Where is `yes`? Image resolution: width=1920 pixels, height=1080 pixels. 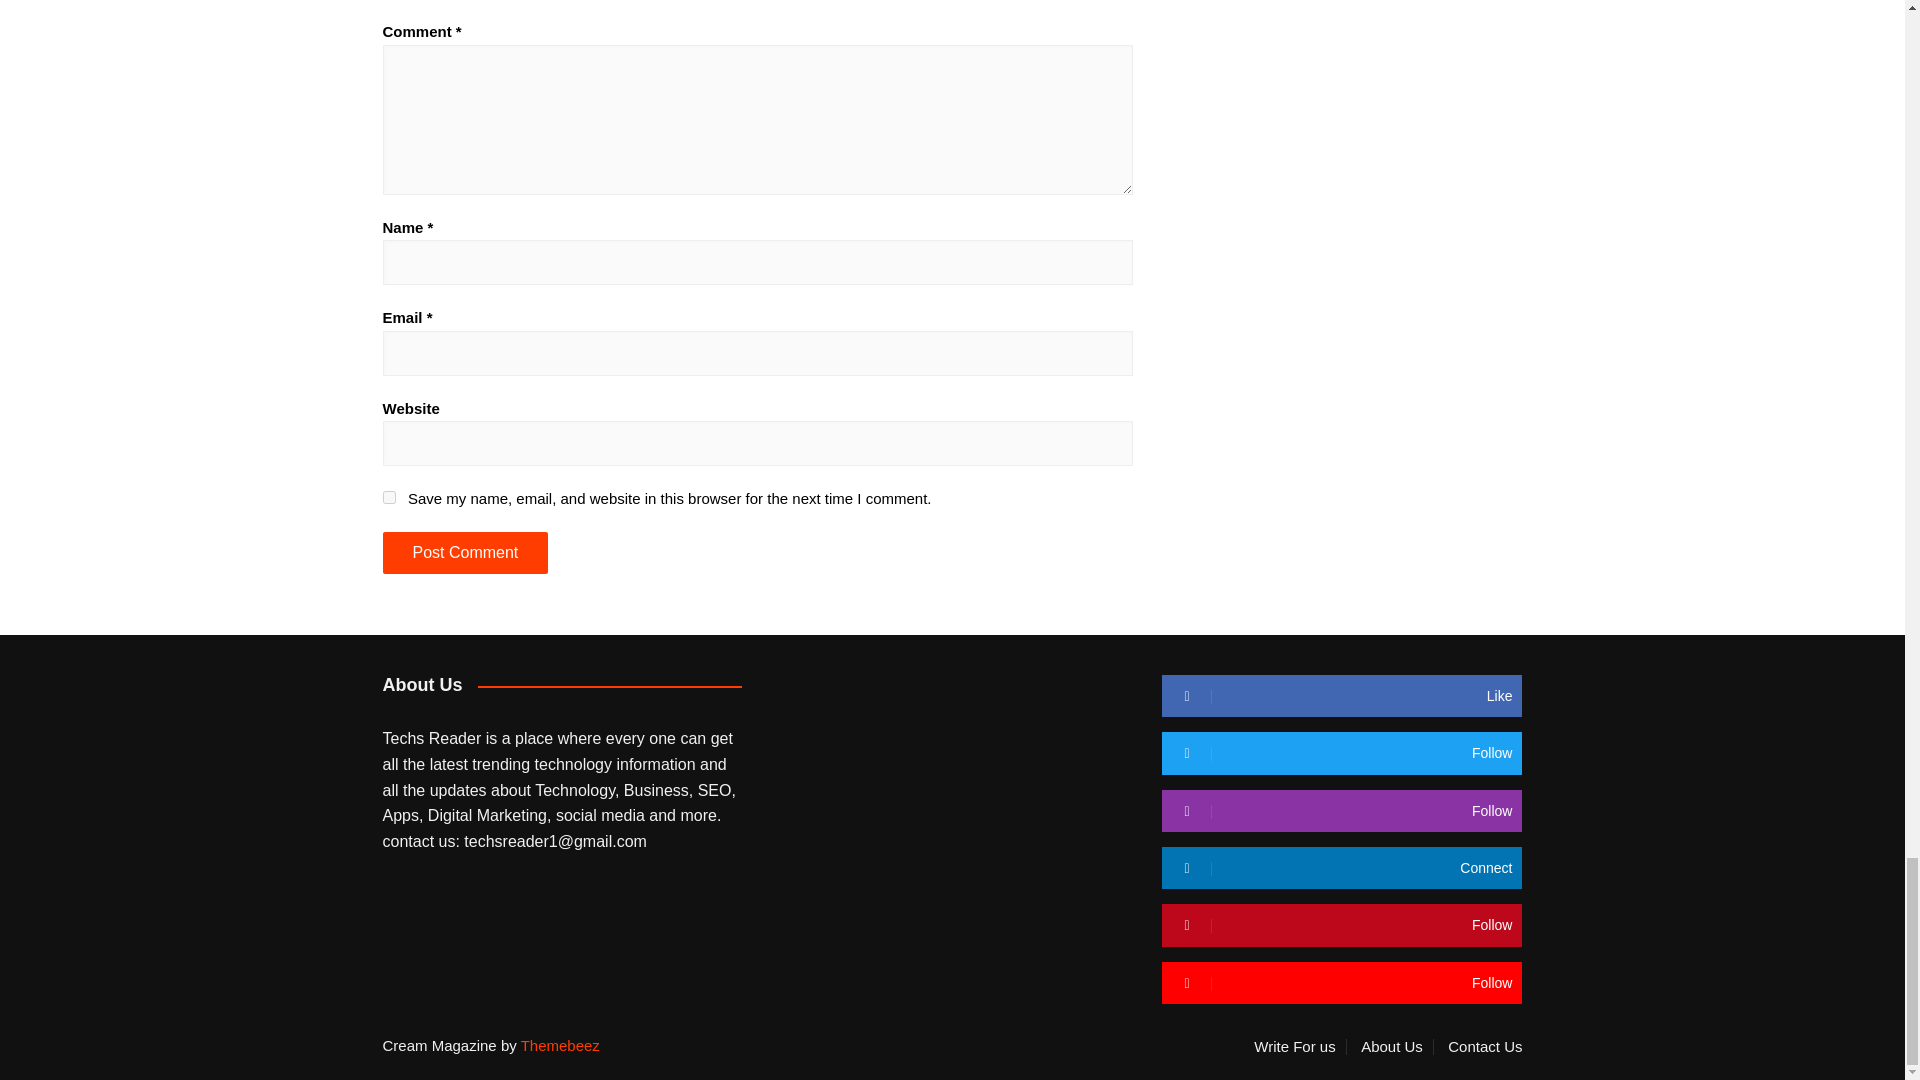
yes is located at coordinates (388, 498).